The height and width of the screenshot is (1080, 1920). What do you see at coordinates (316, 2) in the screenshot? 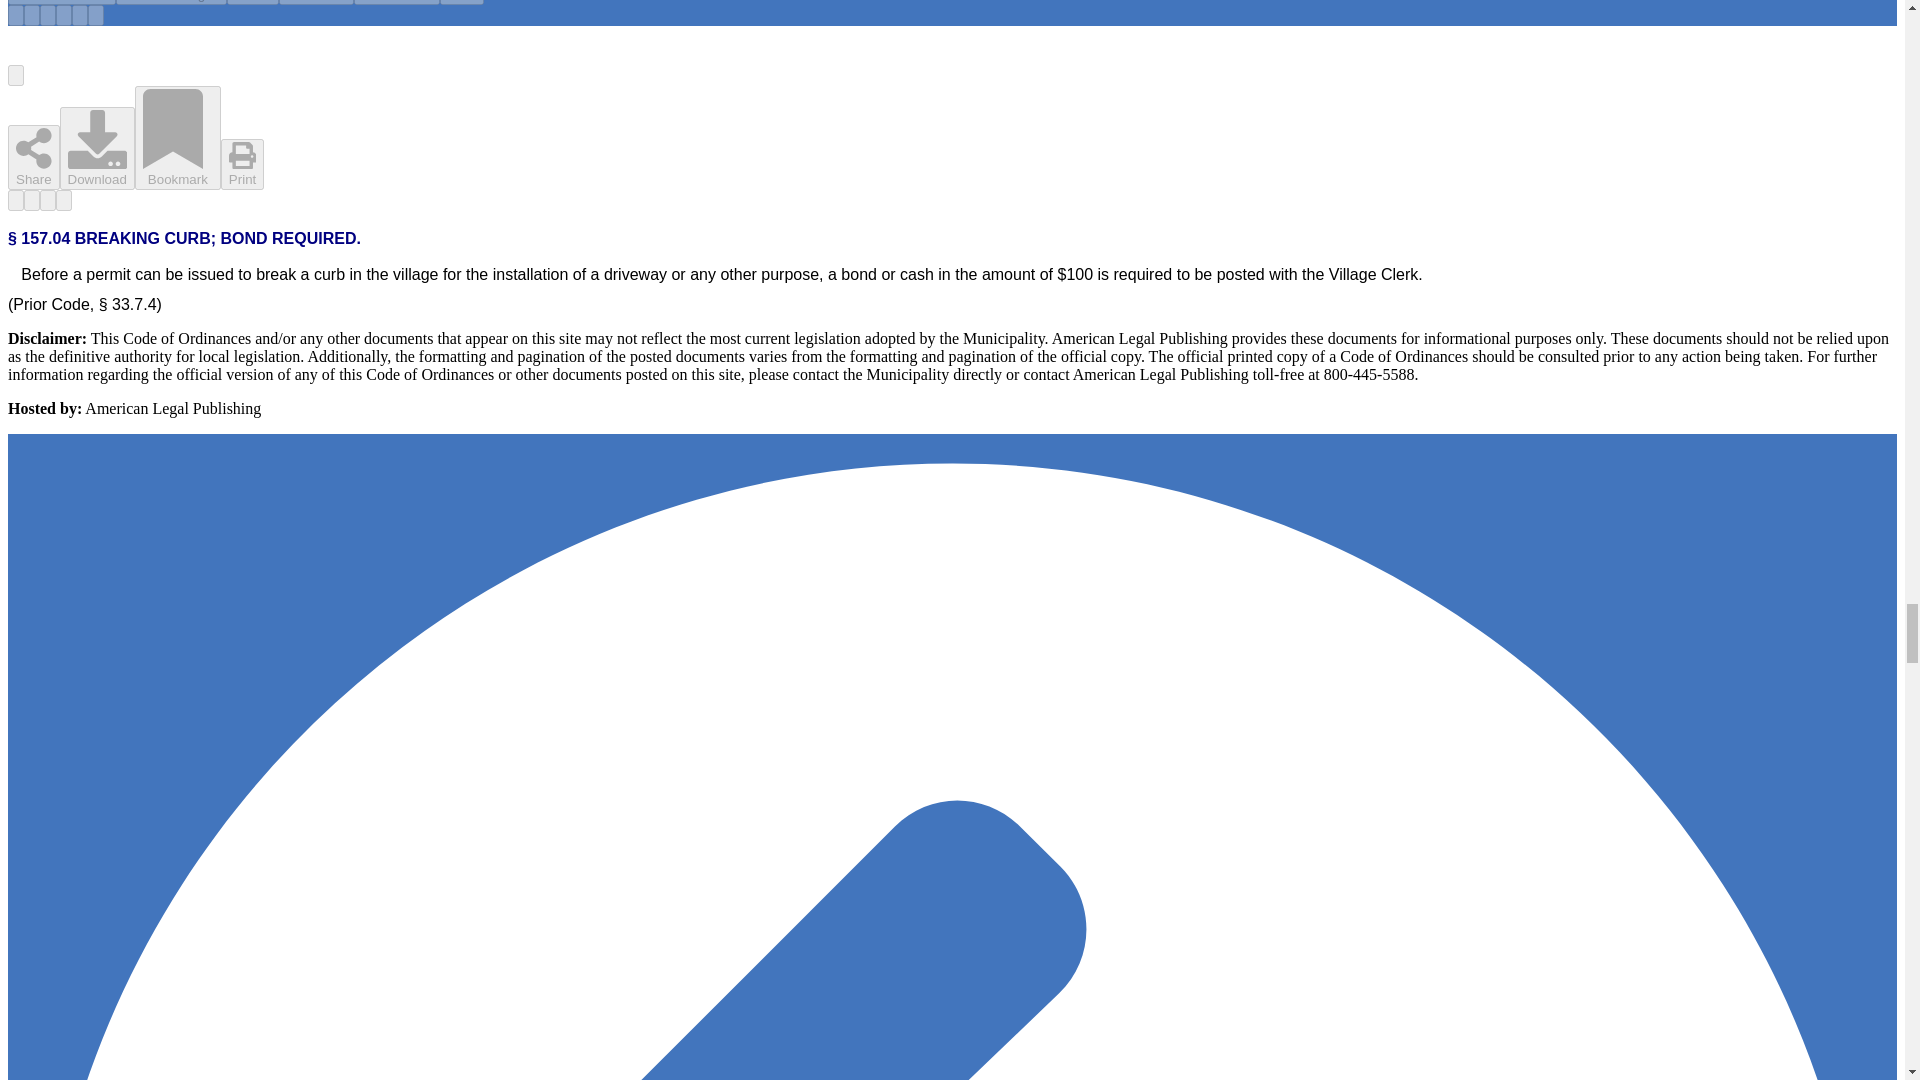
I see `Download` at bounding box center [316, 2].